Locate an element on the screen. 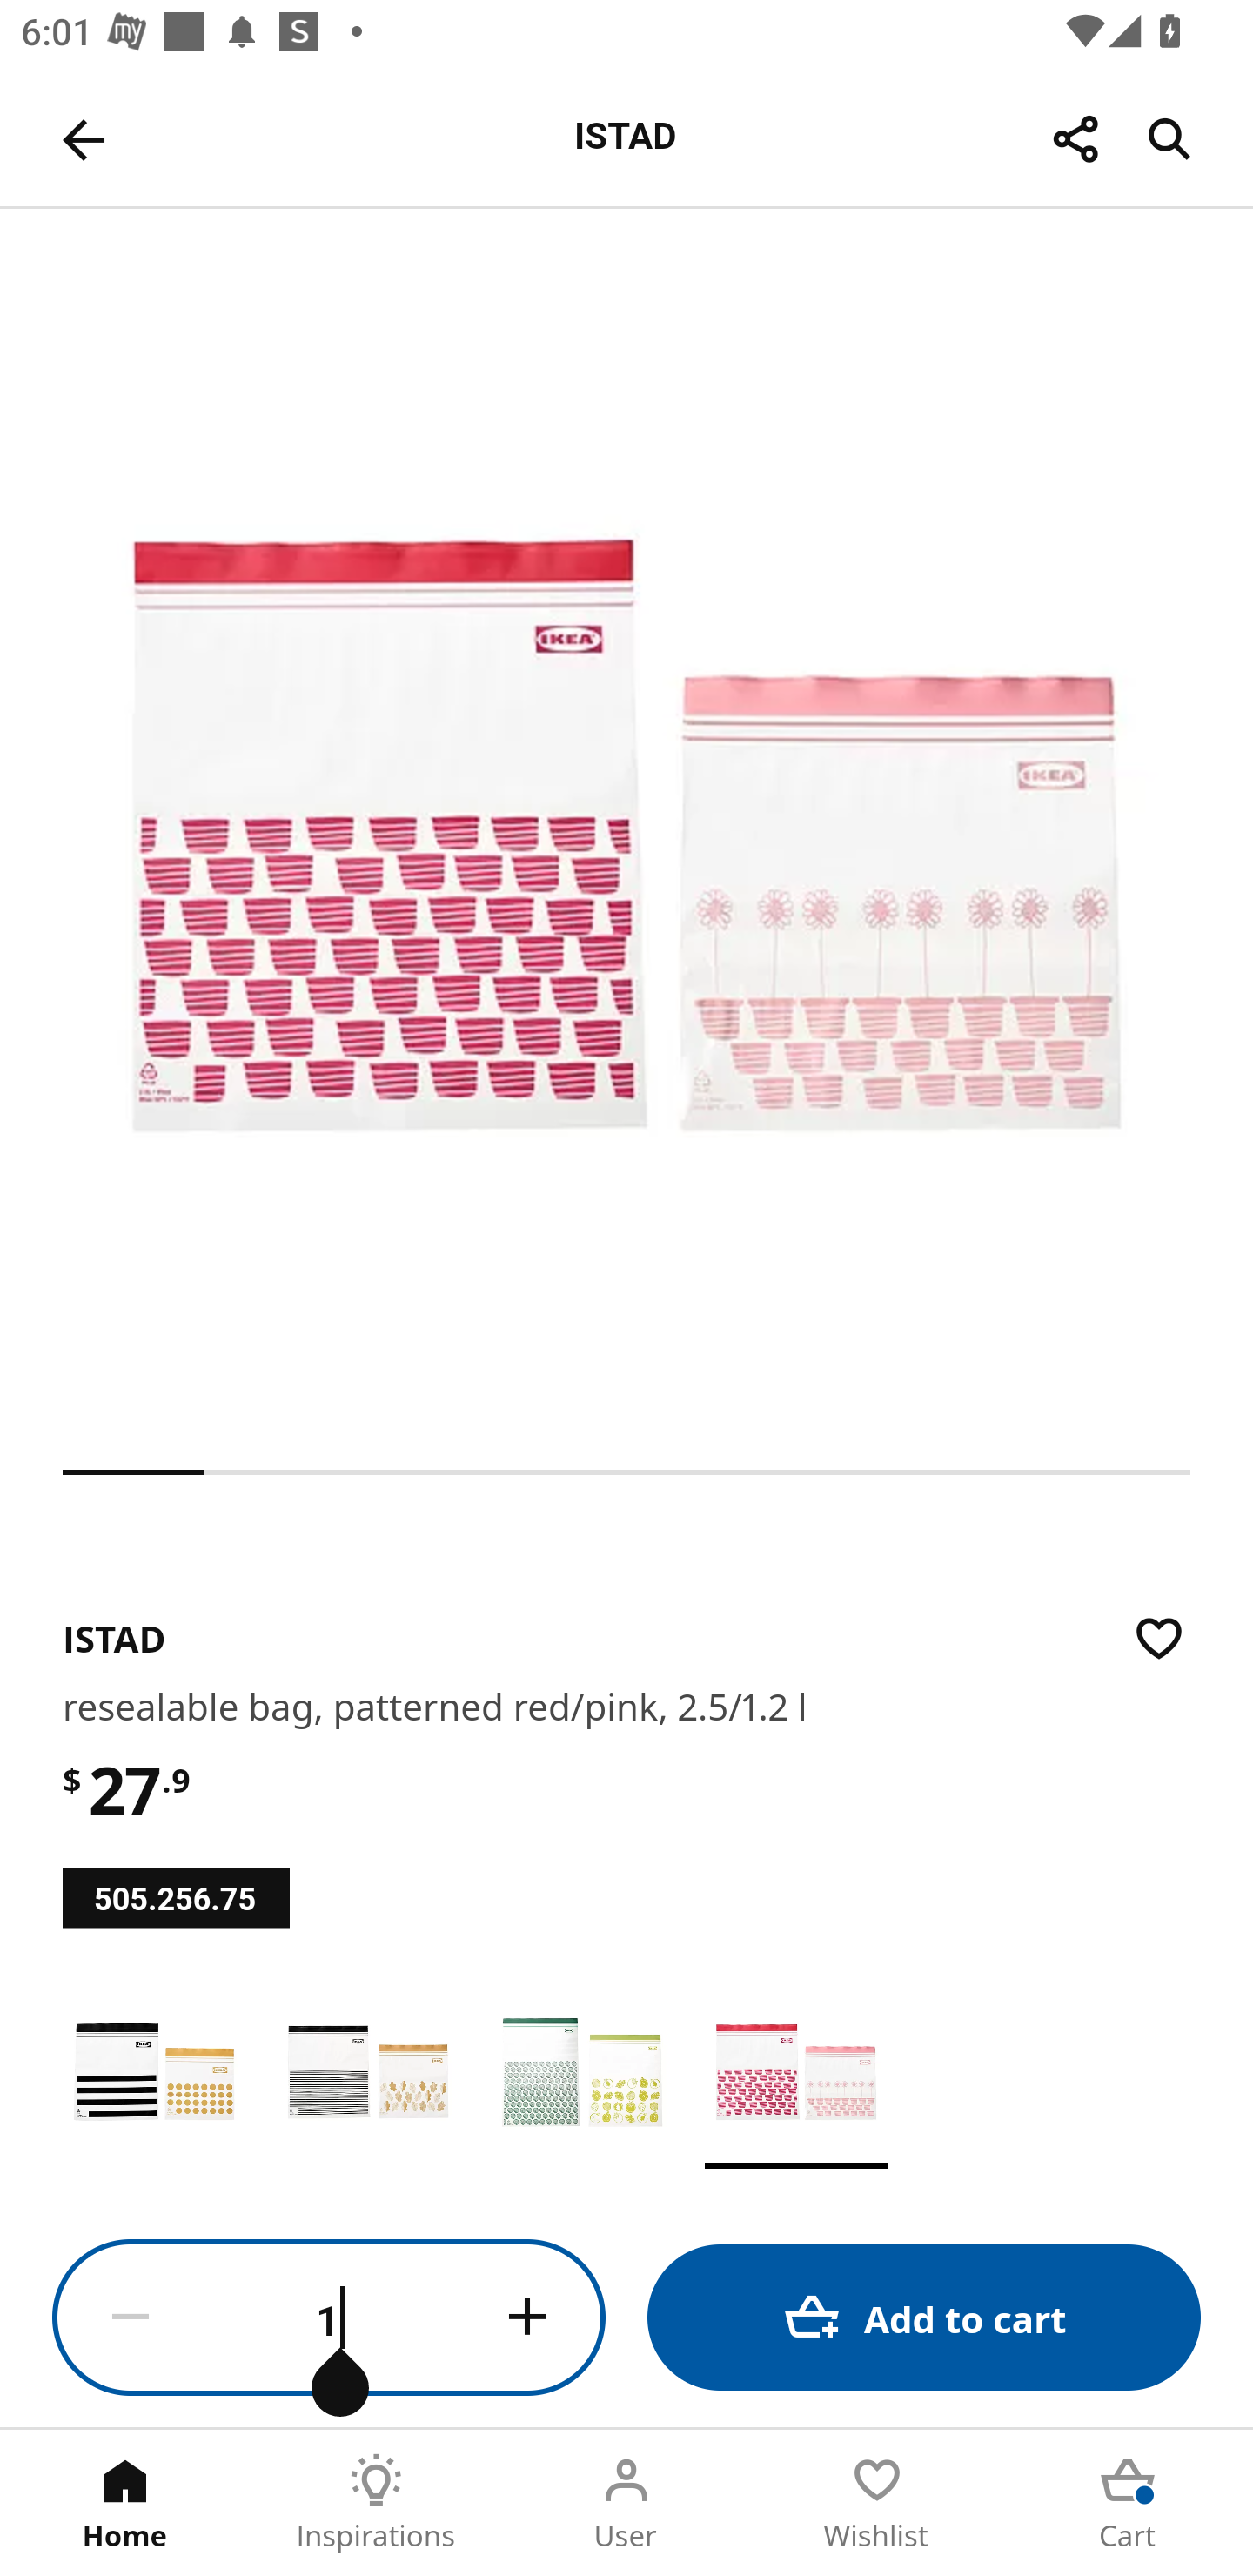 The image size is (1253, 2576). Inspirations
Tab 2 of 5 is located at coordinates (376, 2503).